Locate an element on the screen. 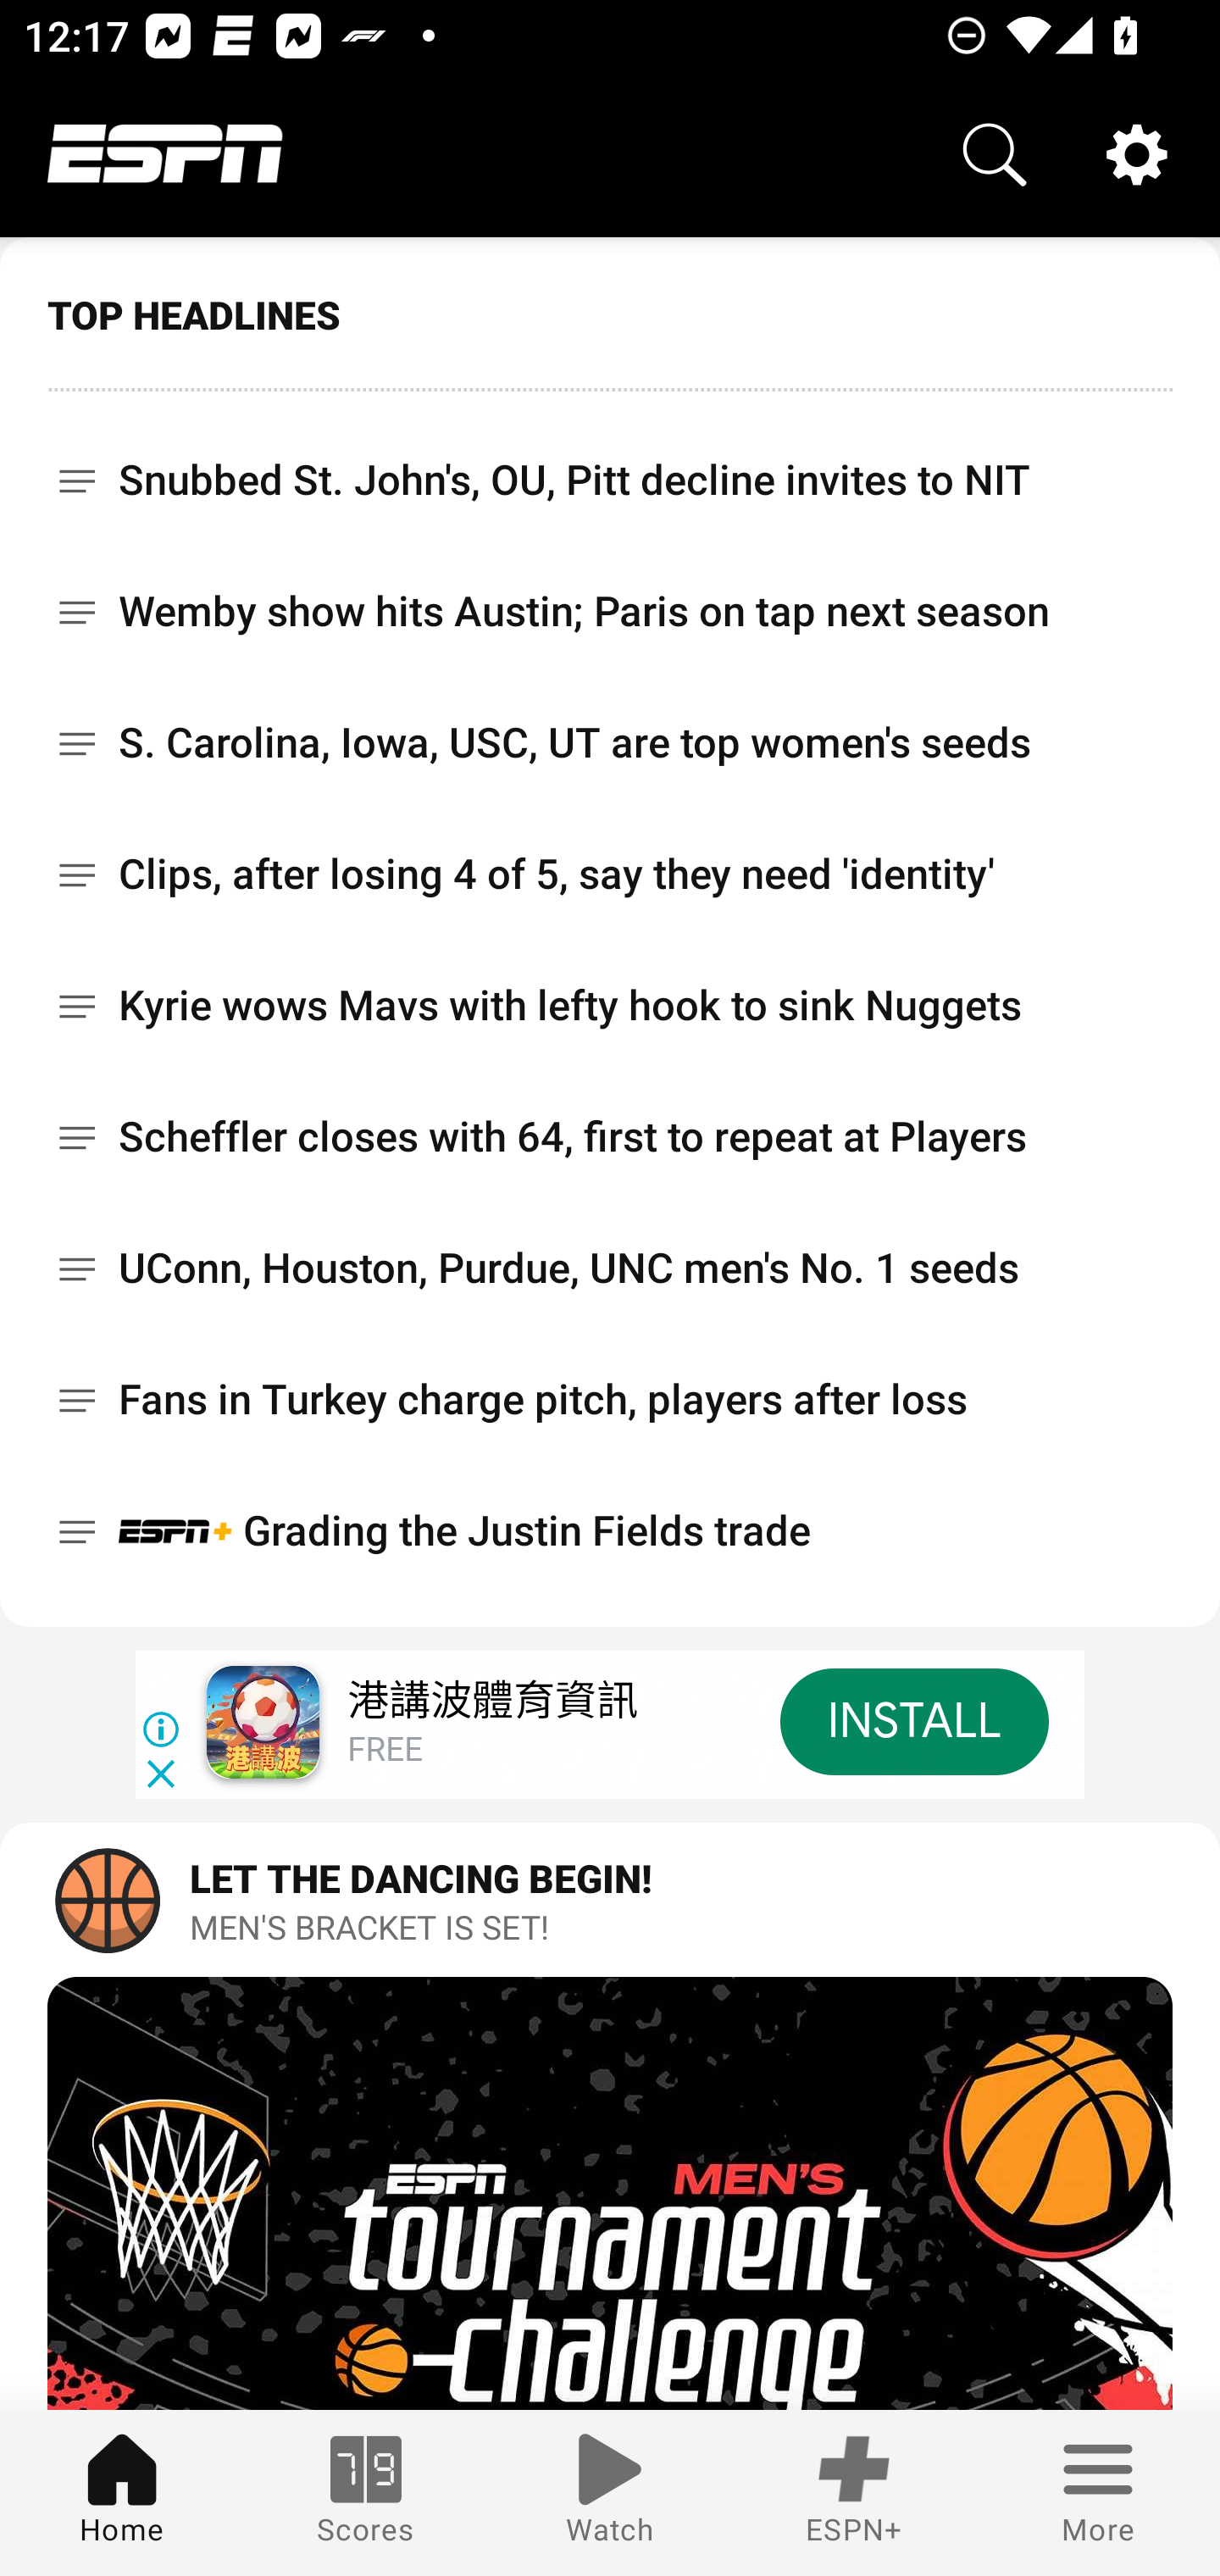 This screenshot has height=2576, width=1220. More is located at coordinates (1098, 2493).